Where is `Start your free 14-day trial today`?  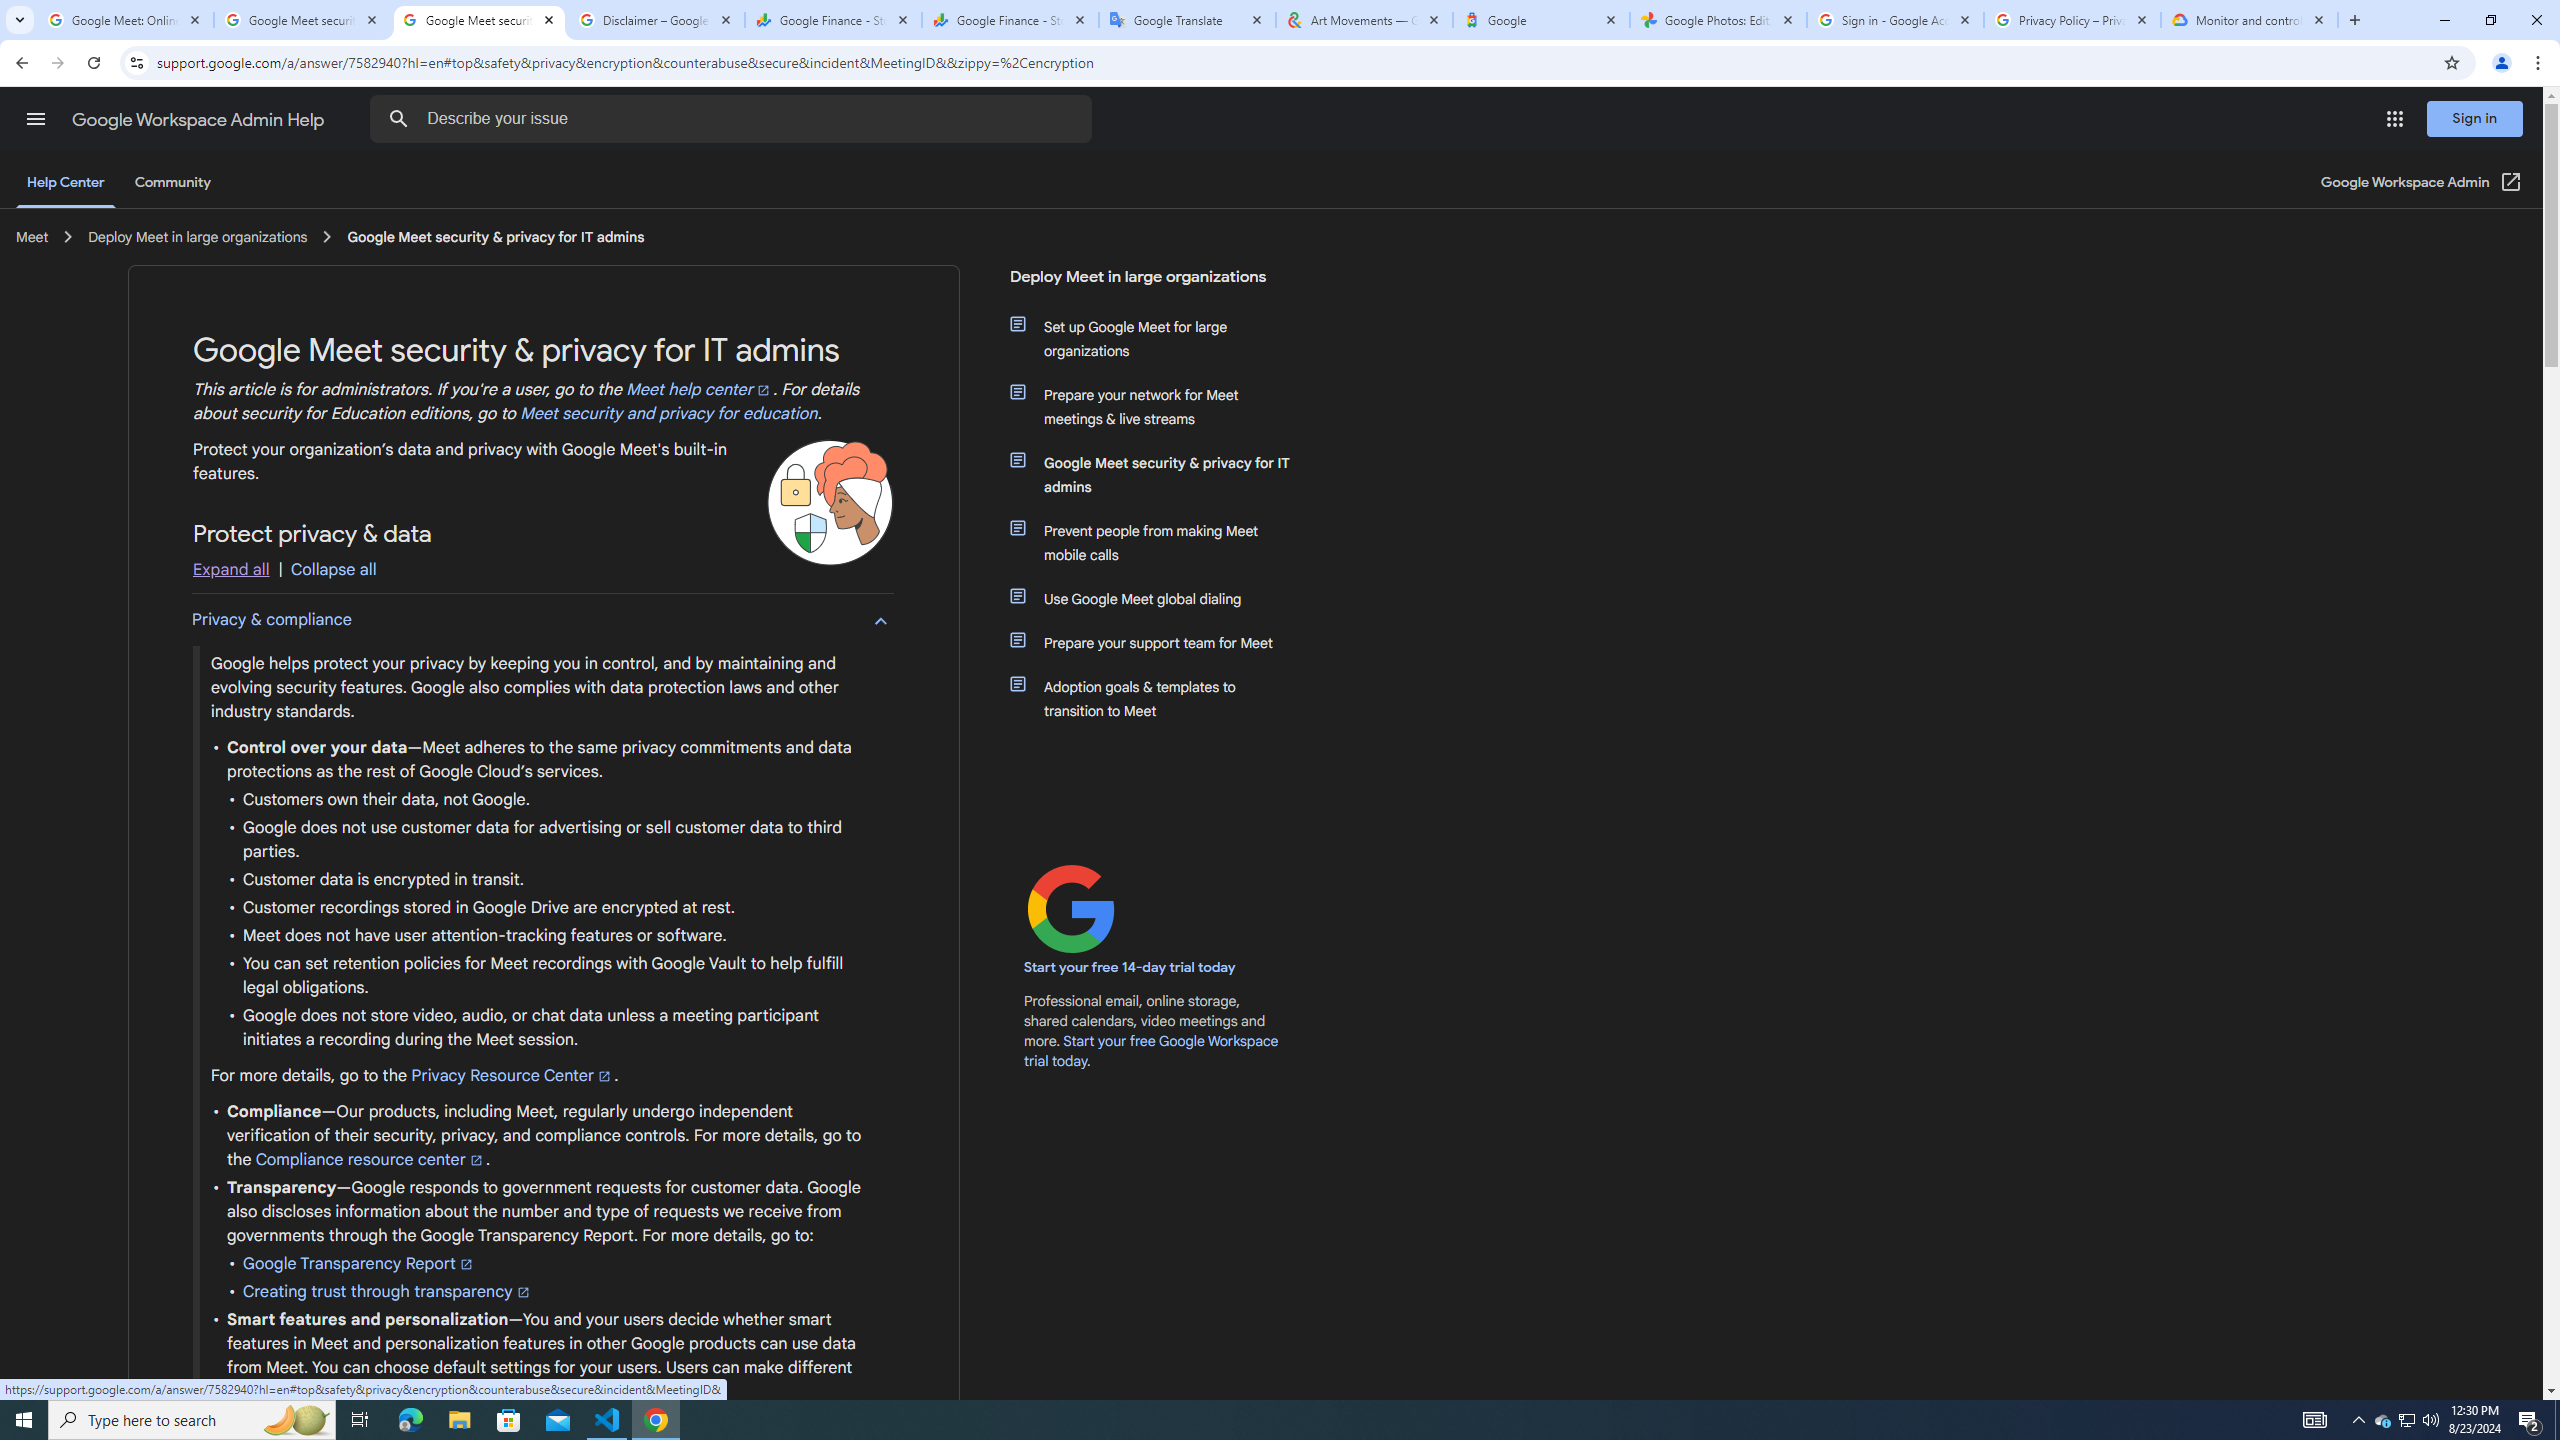 Start your free 14-day trial today is located at coordinates (1130, 968).